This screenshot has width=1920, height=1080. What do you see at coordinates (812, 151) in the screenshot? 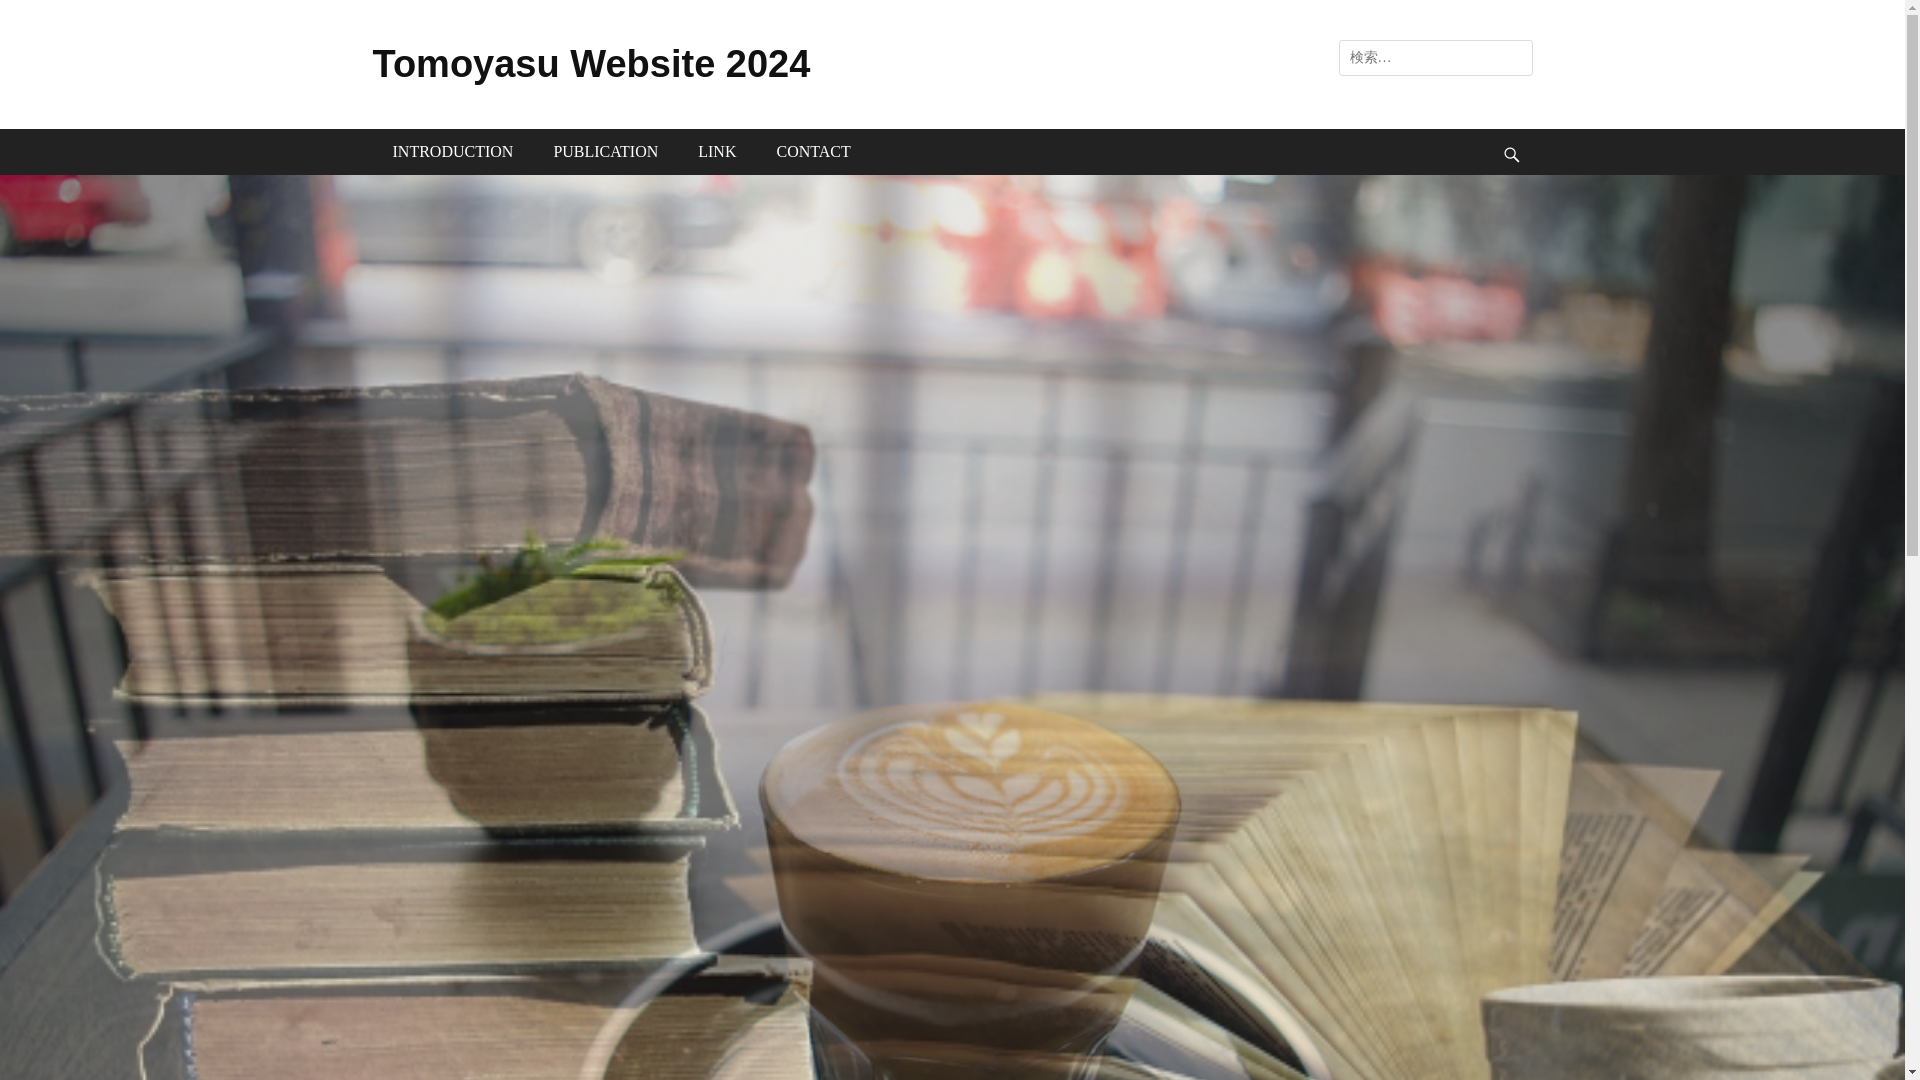
I see `CONTACT` at bounding box center [812, 151].